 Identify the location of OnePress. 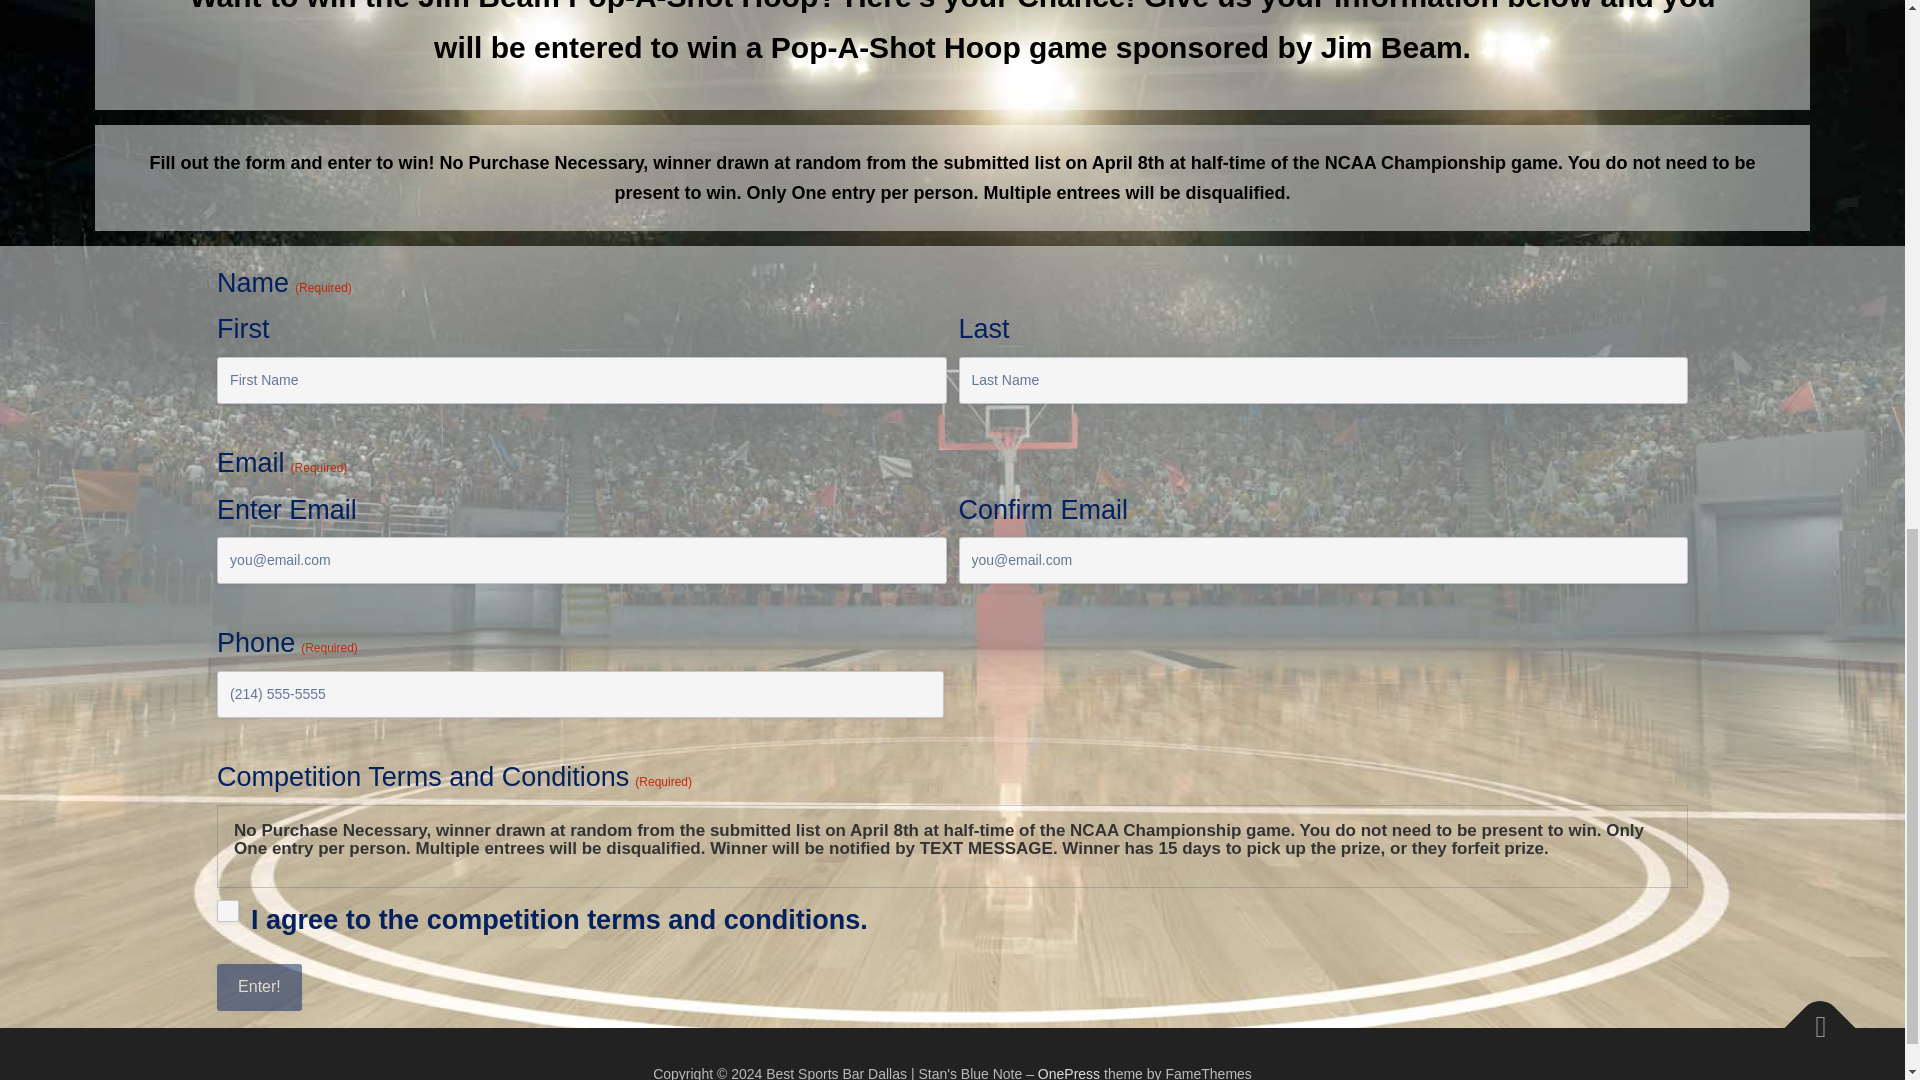
(1069, 1072).